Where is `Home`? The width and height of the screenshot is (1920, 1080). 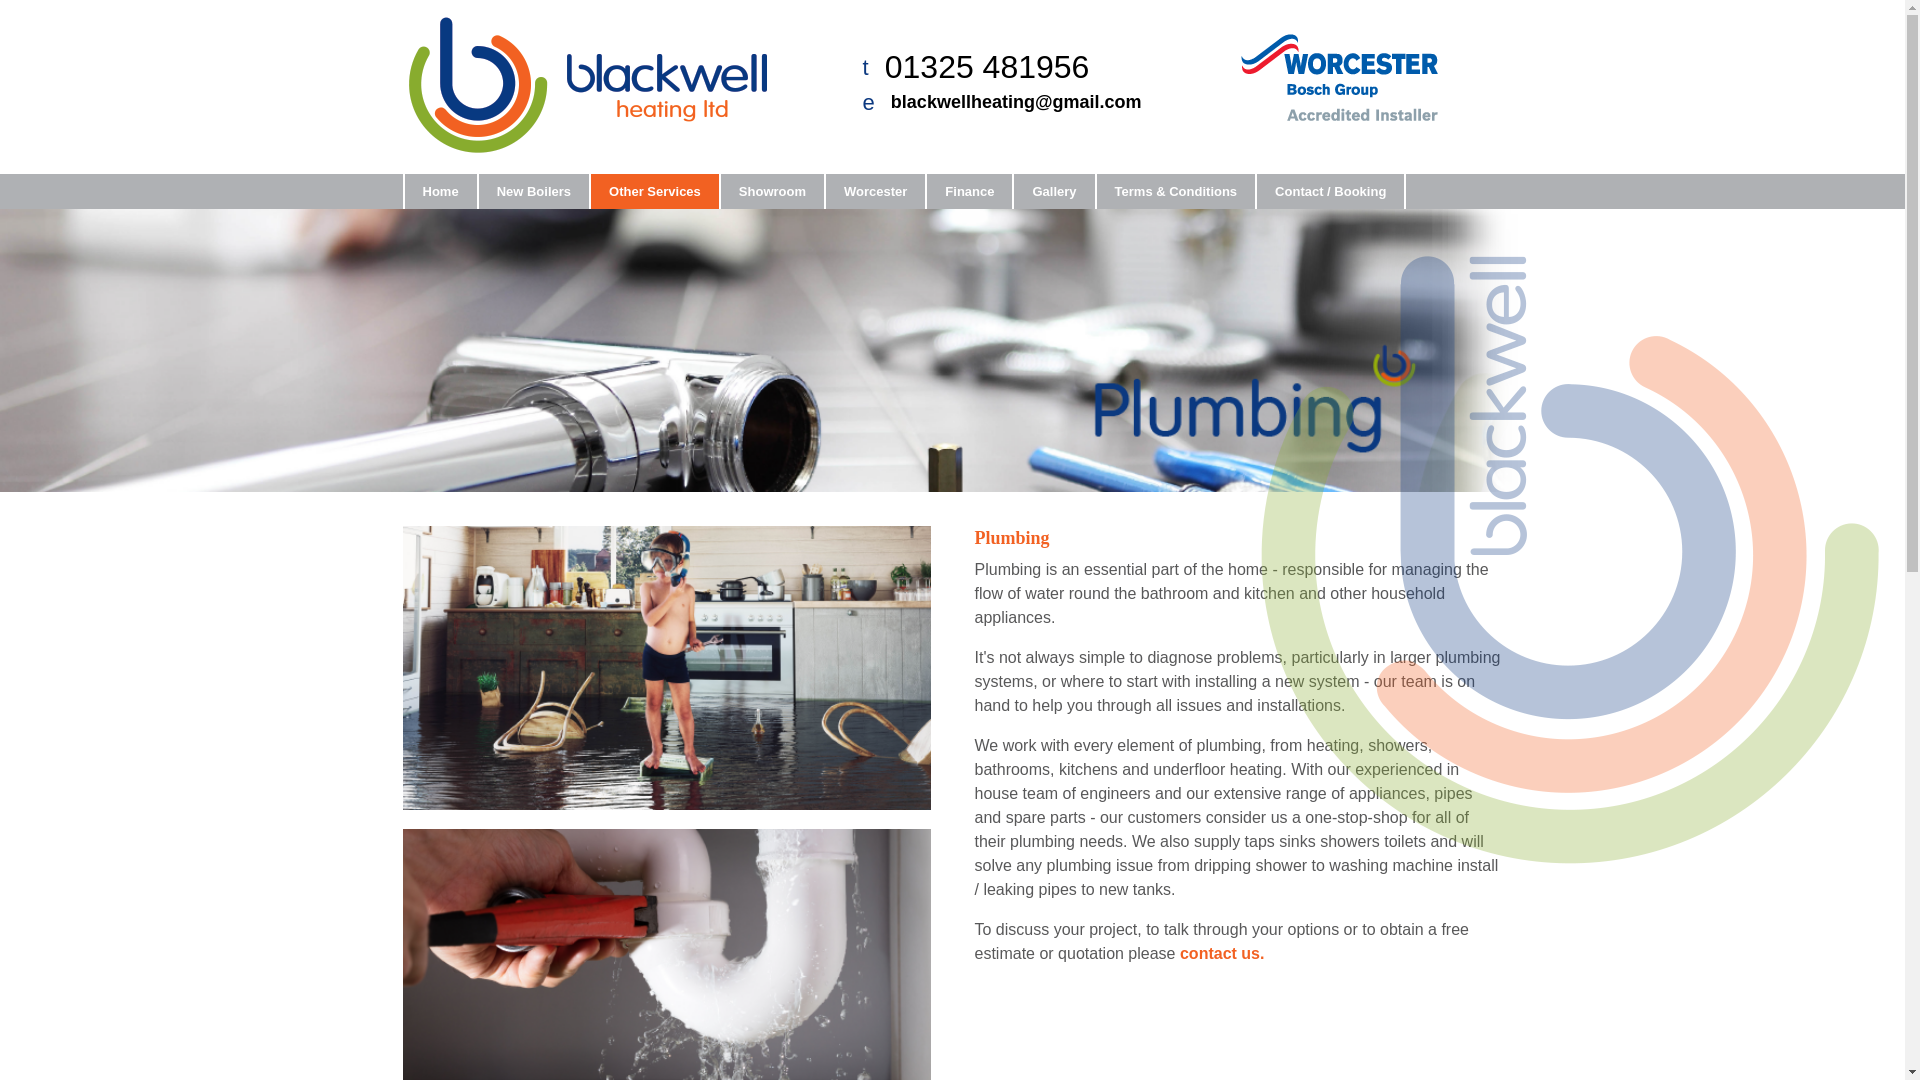 Home is located at coordinates (438, 191).